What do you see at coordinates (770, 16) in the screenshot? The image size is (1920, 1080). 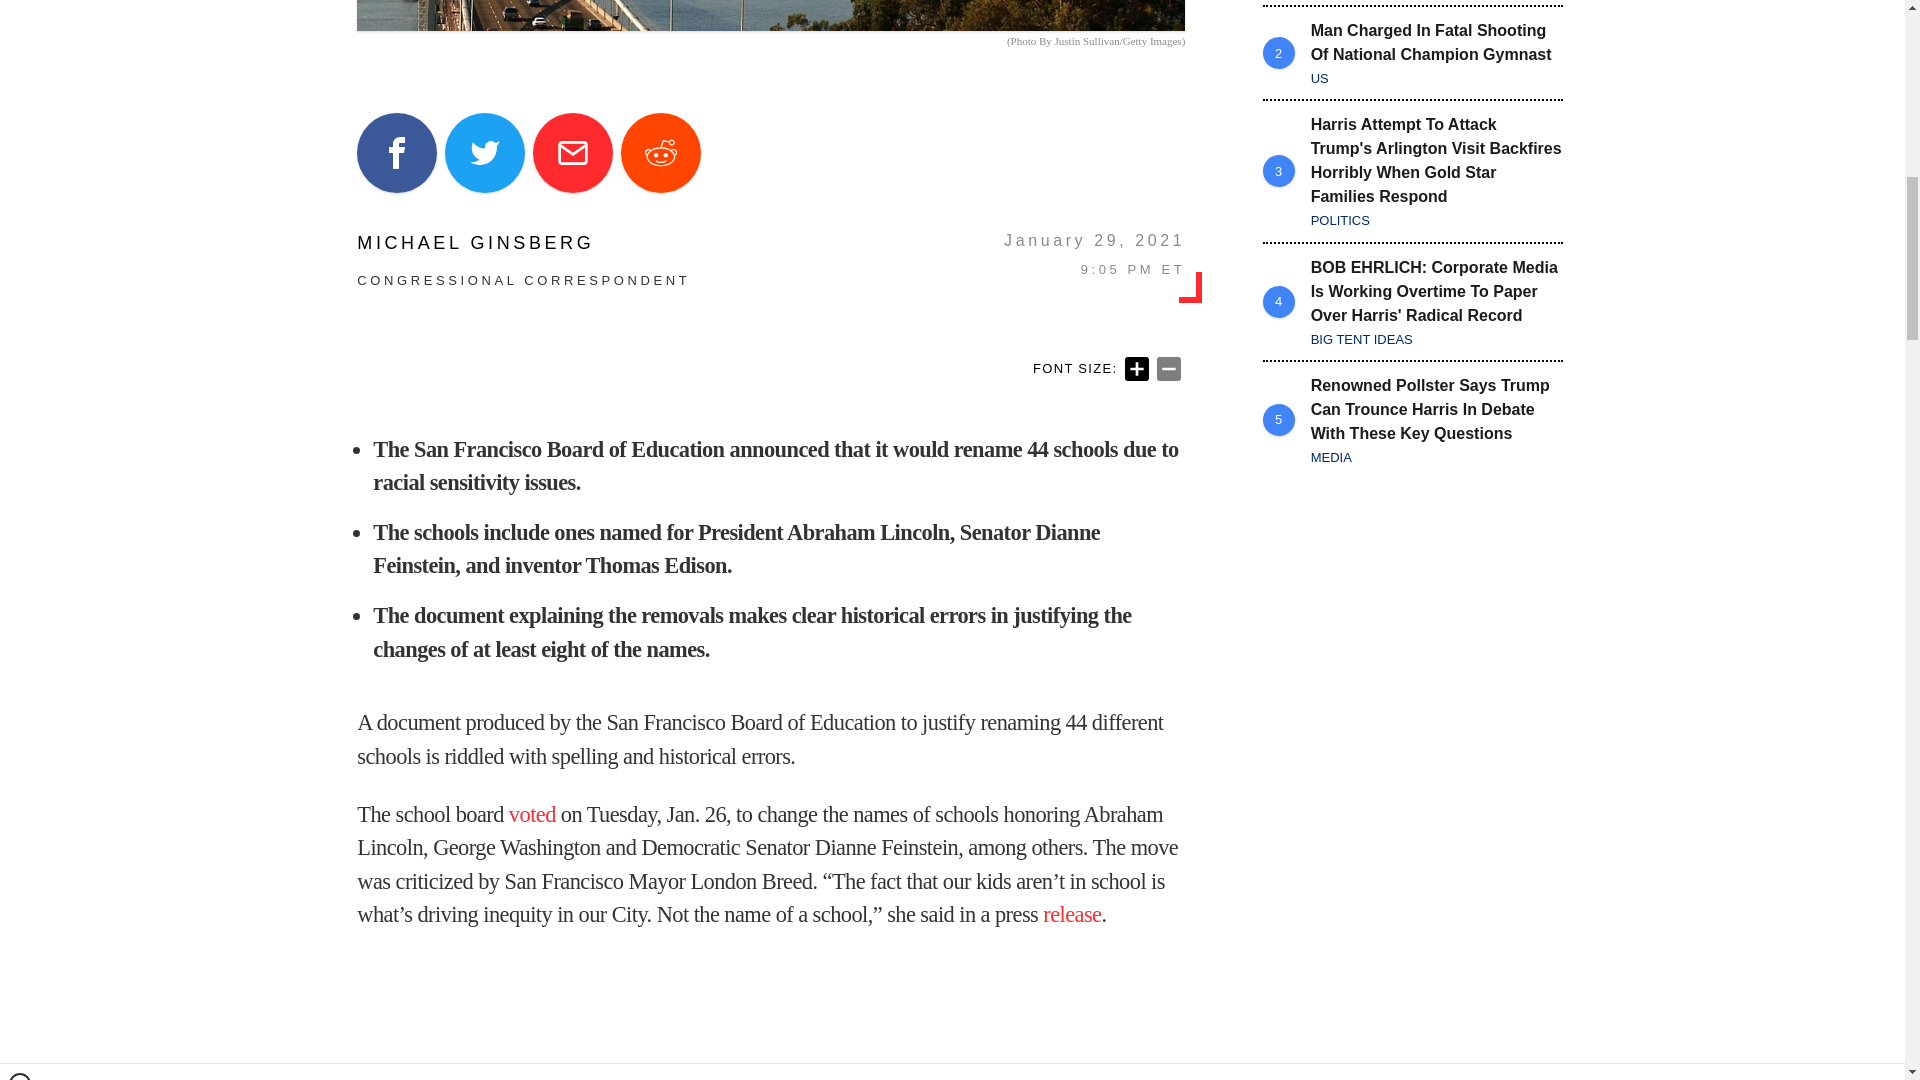 I see `Golden Gate Bridge Security` at bounding box center [770, 16].